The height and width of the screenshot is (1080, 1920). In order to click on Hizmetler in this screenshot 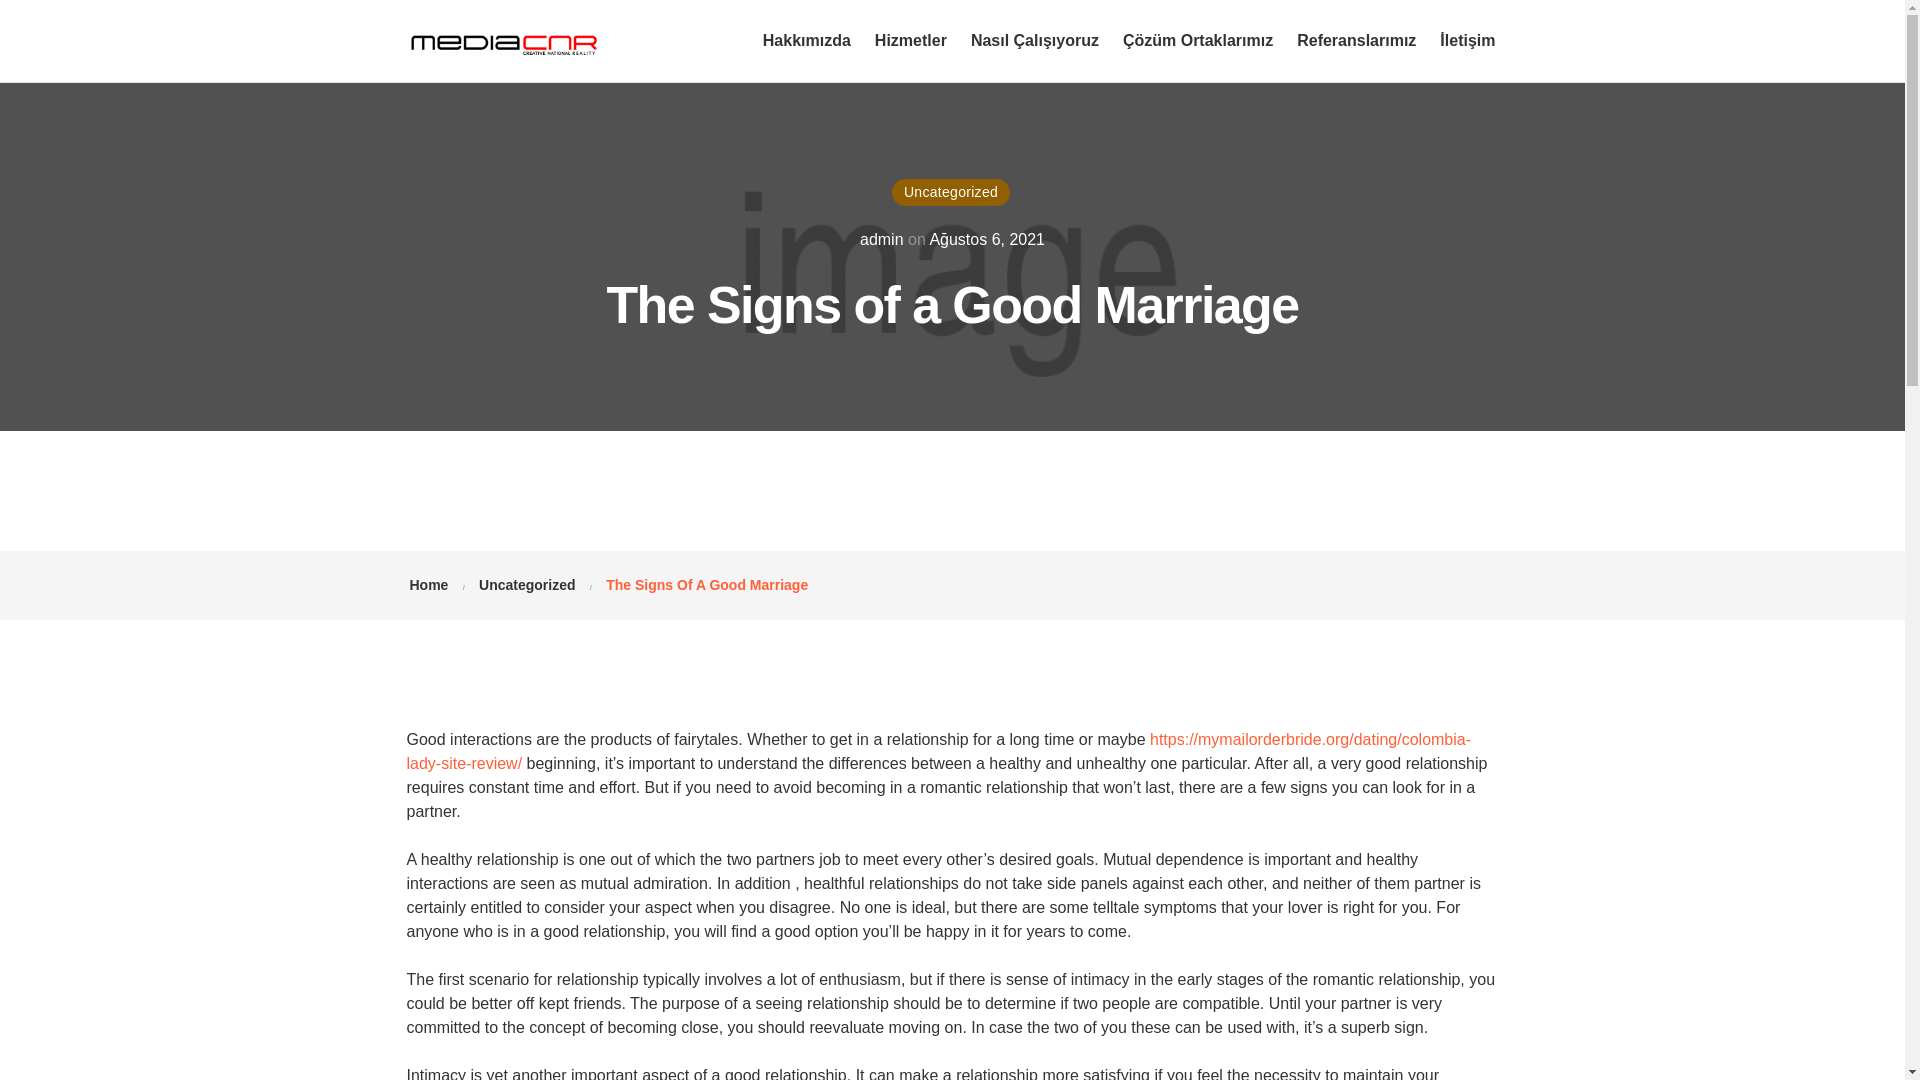, I will do `click(910, 40)`.